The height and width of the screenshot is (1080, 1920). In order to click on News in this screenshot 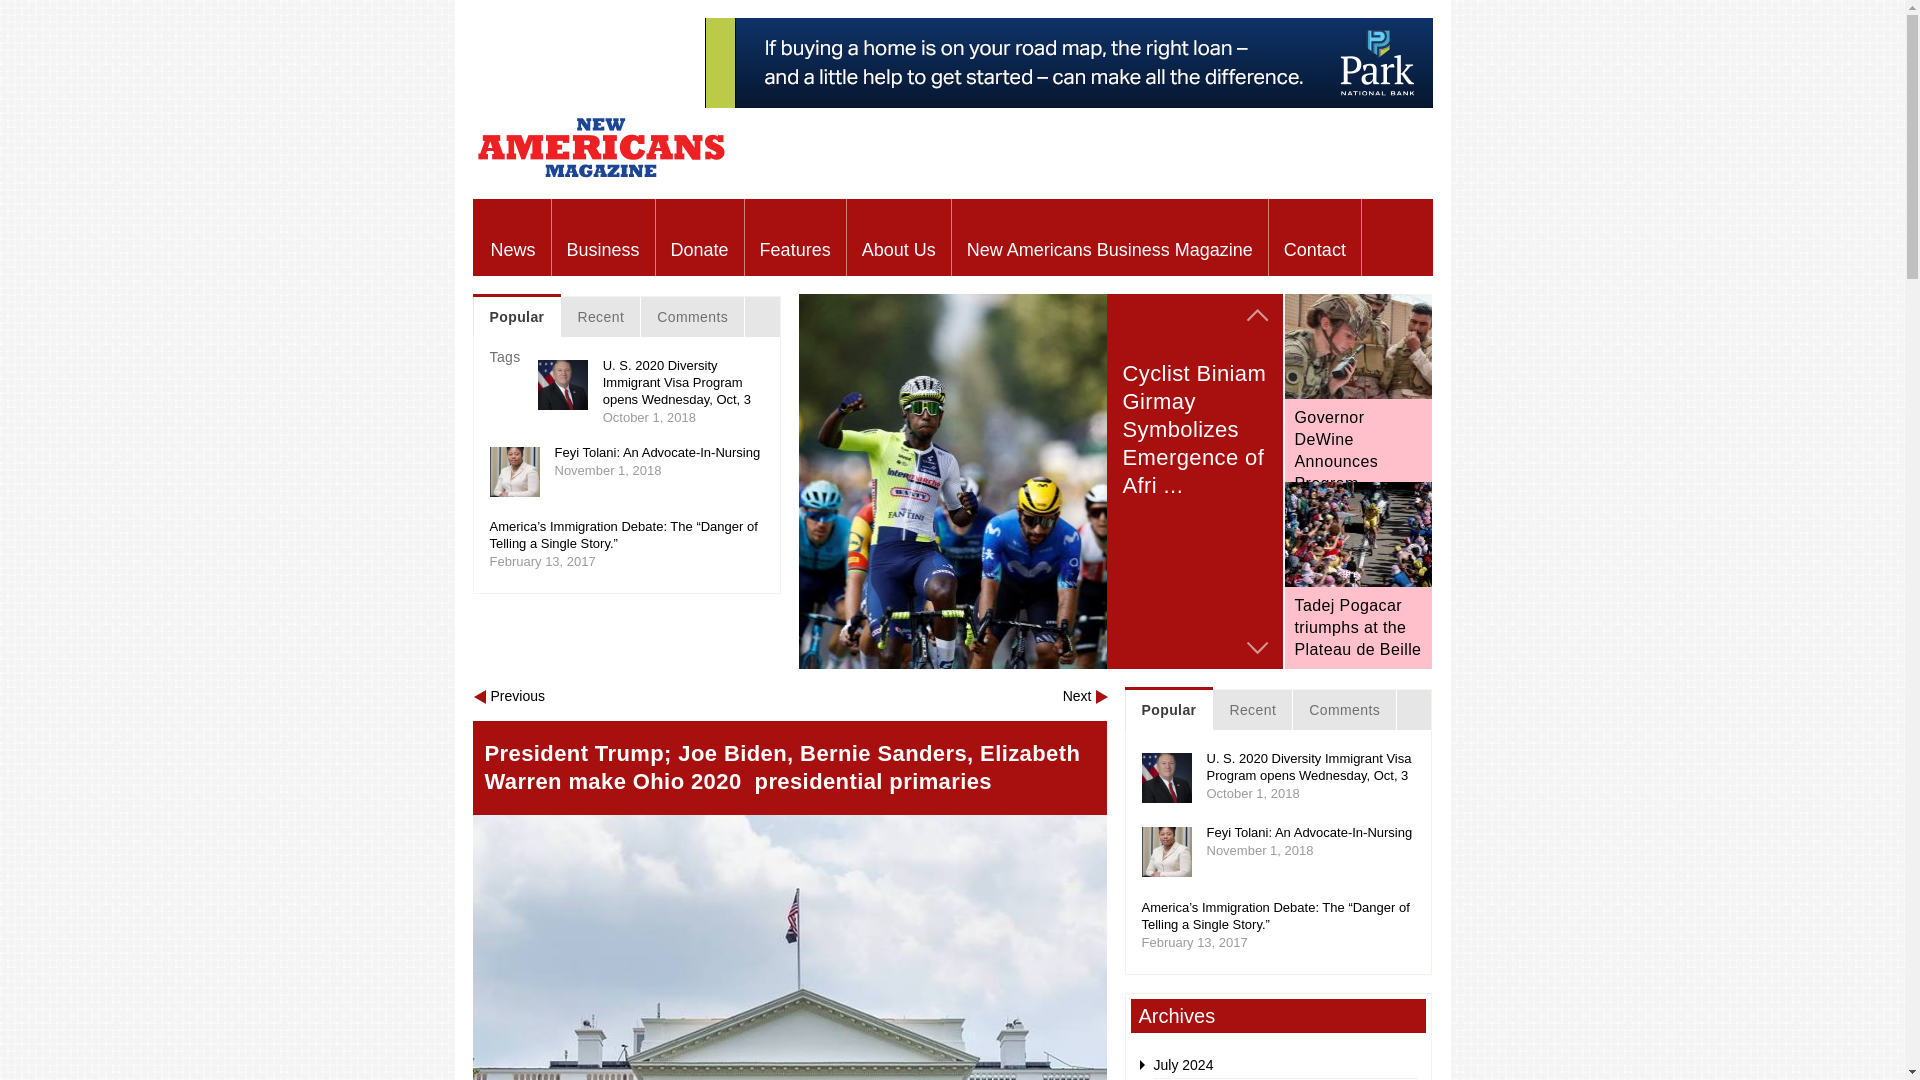, I will do `click(514, 237)`.